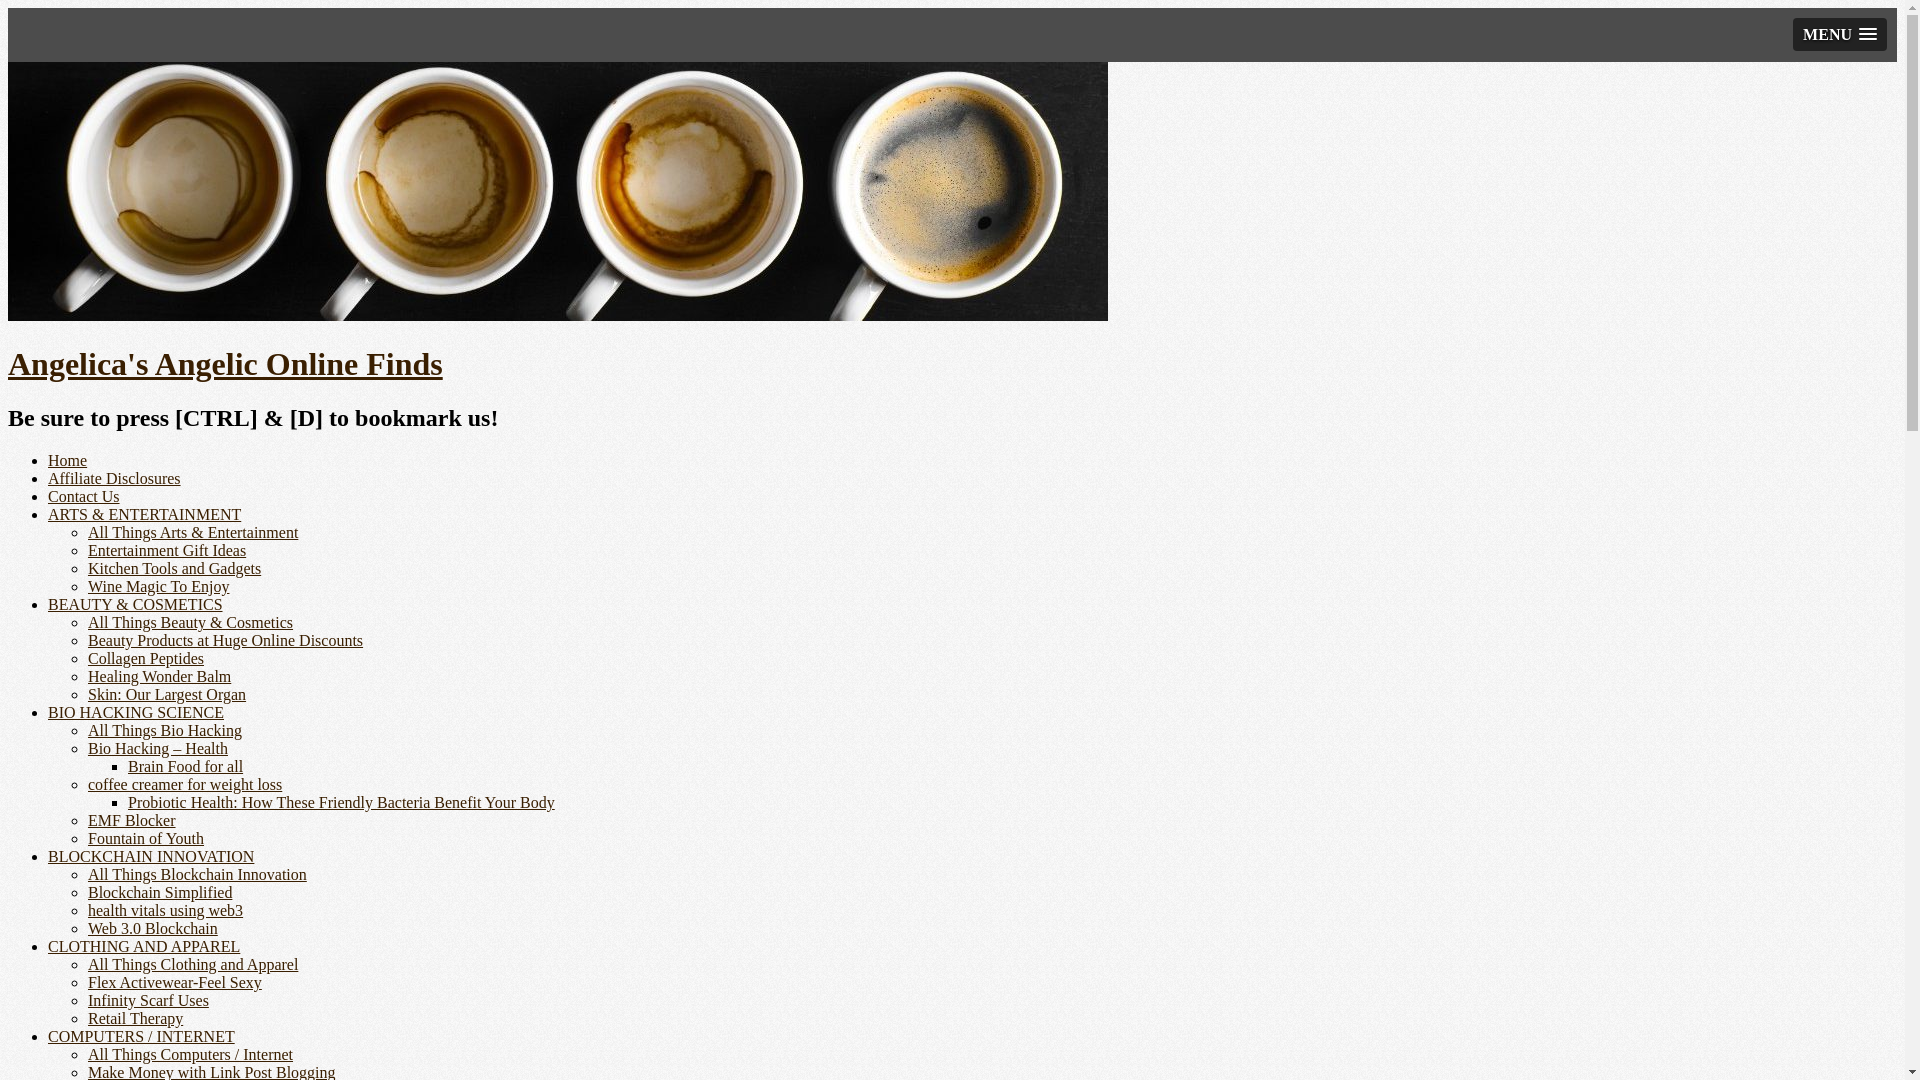 The image size is (1920, 1080). What do you see at coordinates (193, 532) in the screenshot?
I see `All Things Arts & Entertainment` at bounding box center [193, 532].